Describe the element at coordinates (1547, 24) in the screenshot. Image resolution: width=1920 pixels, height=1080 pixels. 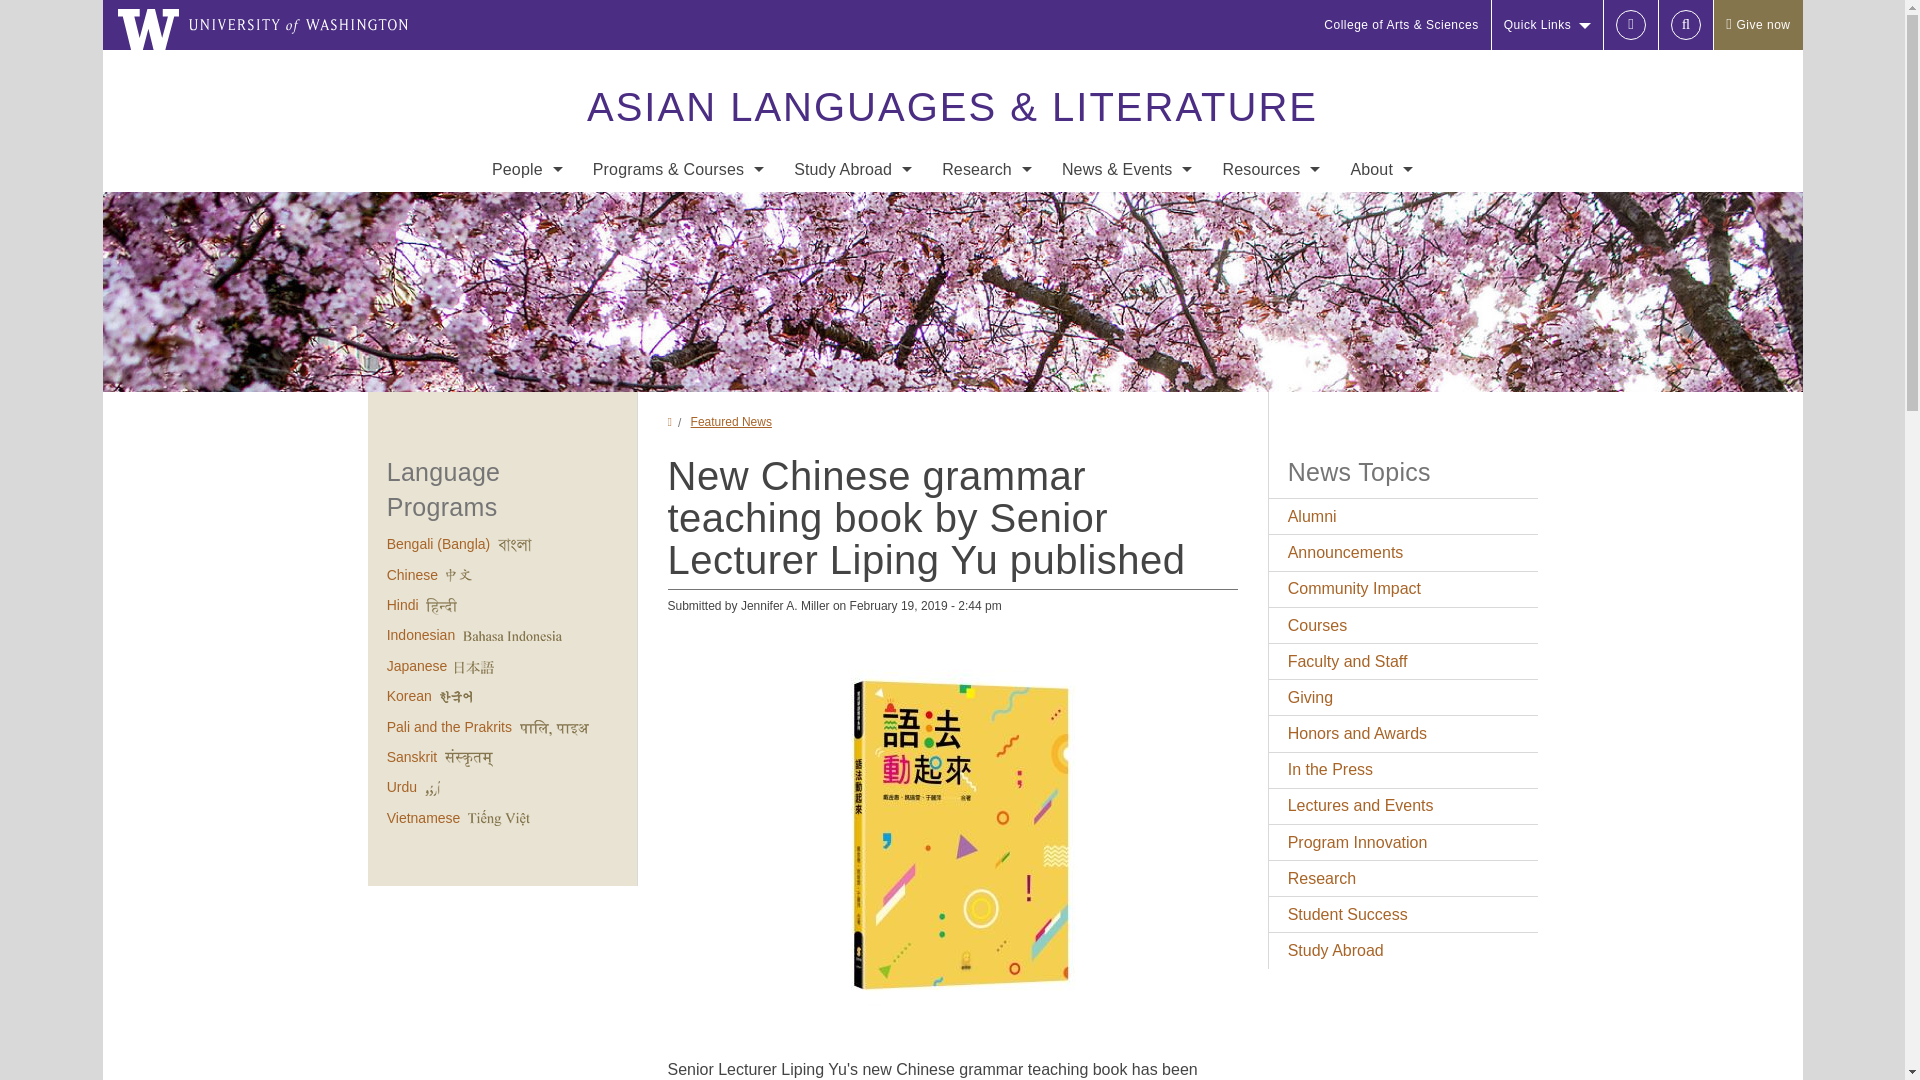
I see `Quick Links` at that location.